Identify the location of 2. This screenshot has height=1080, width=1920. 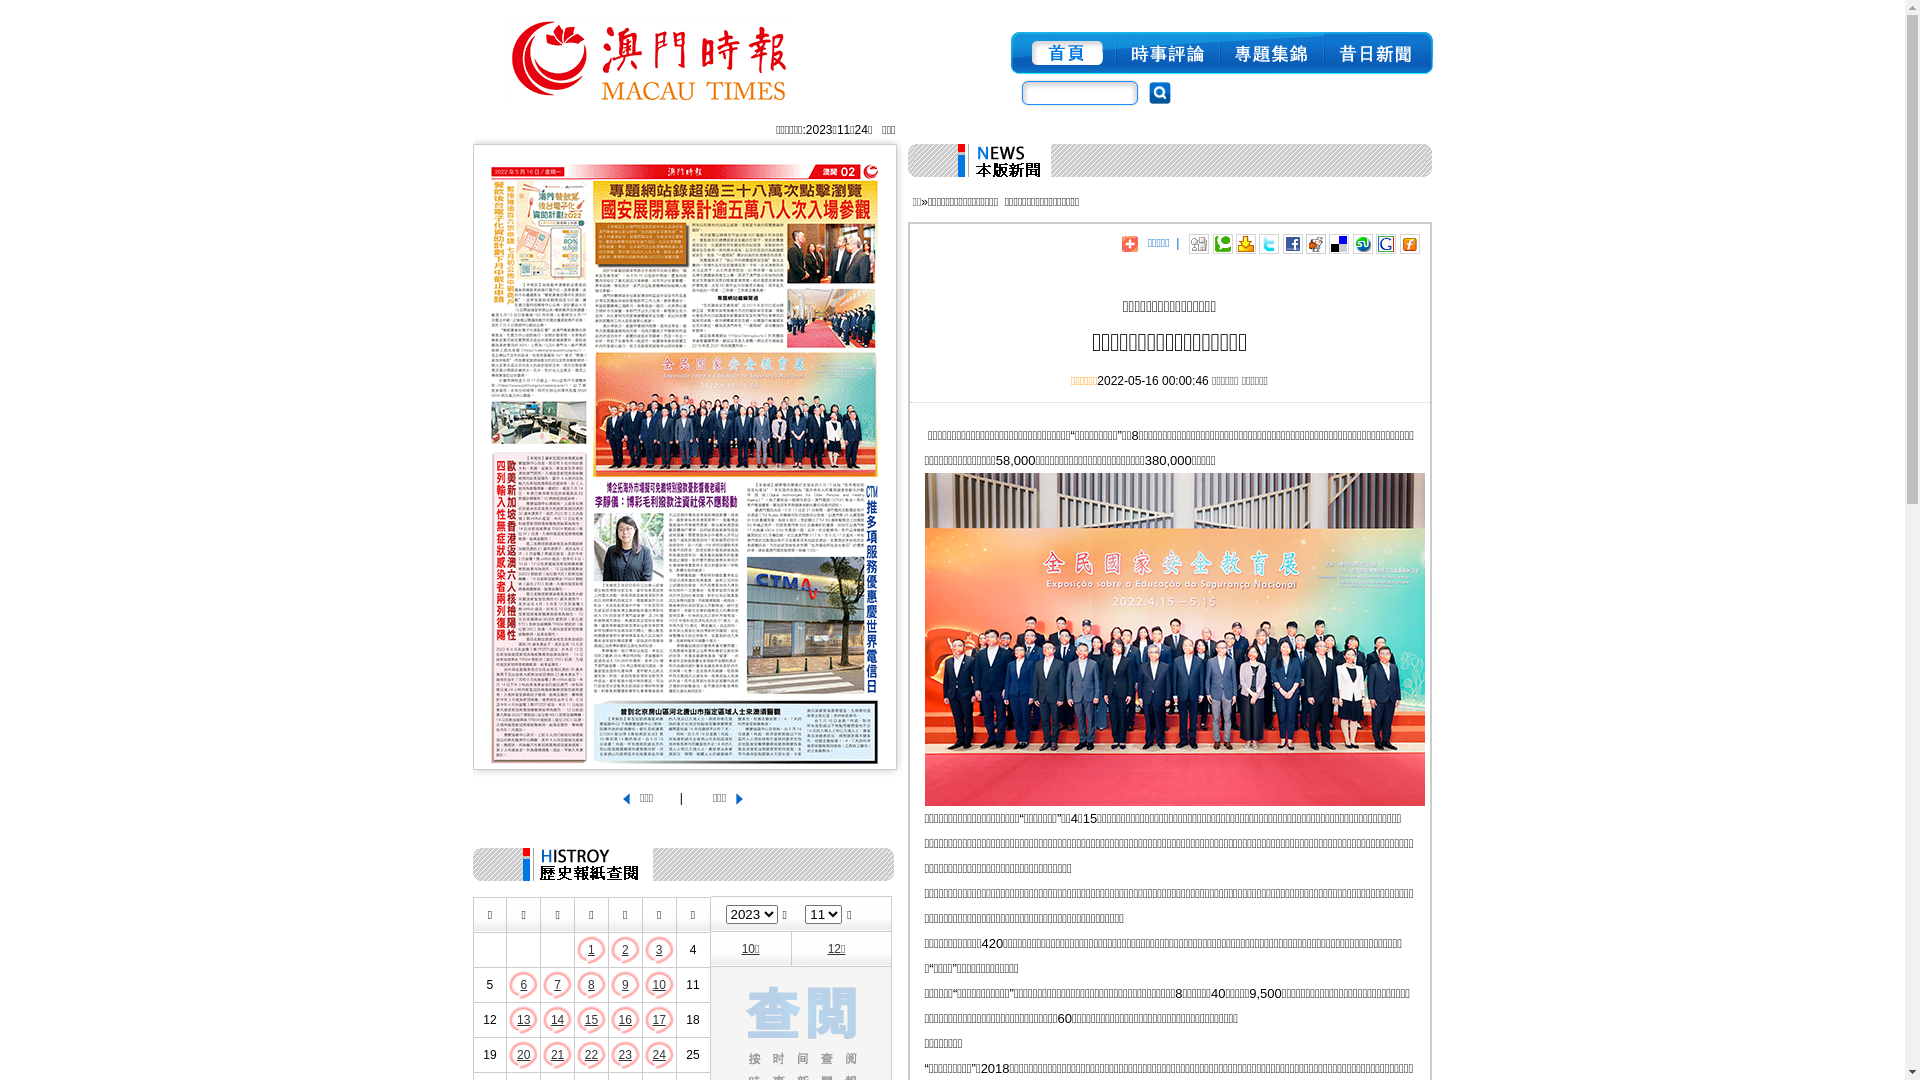
(626, 950).